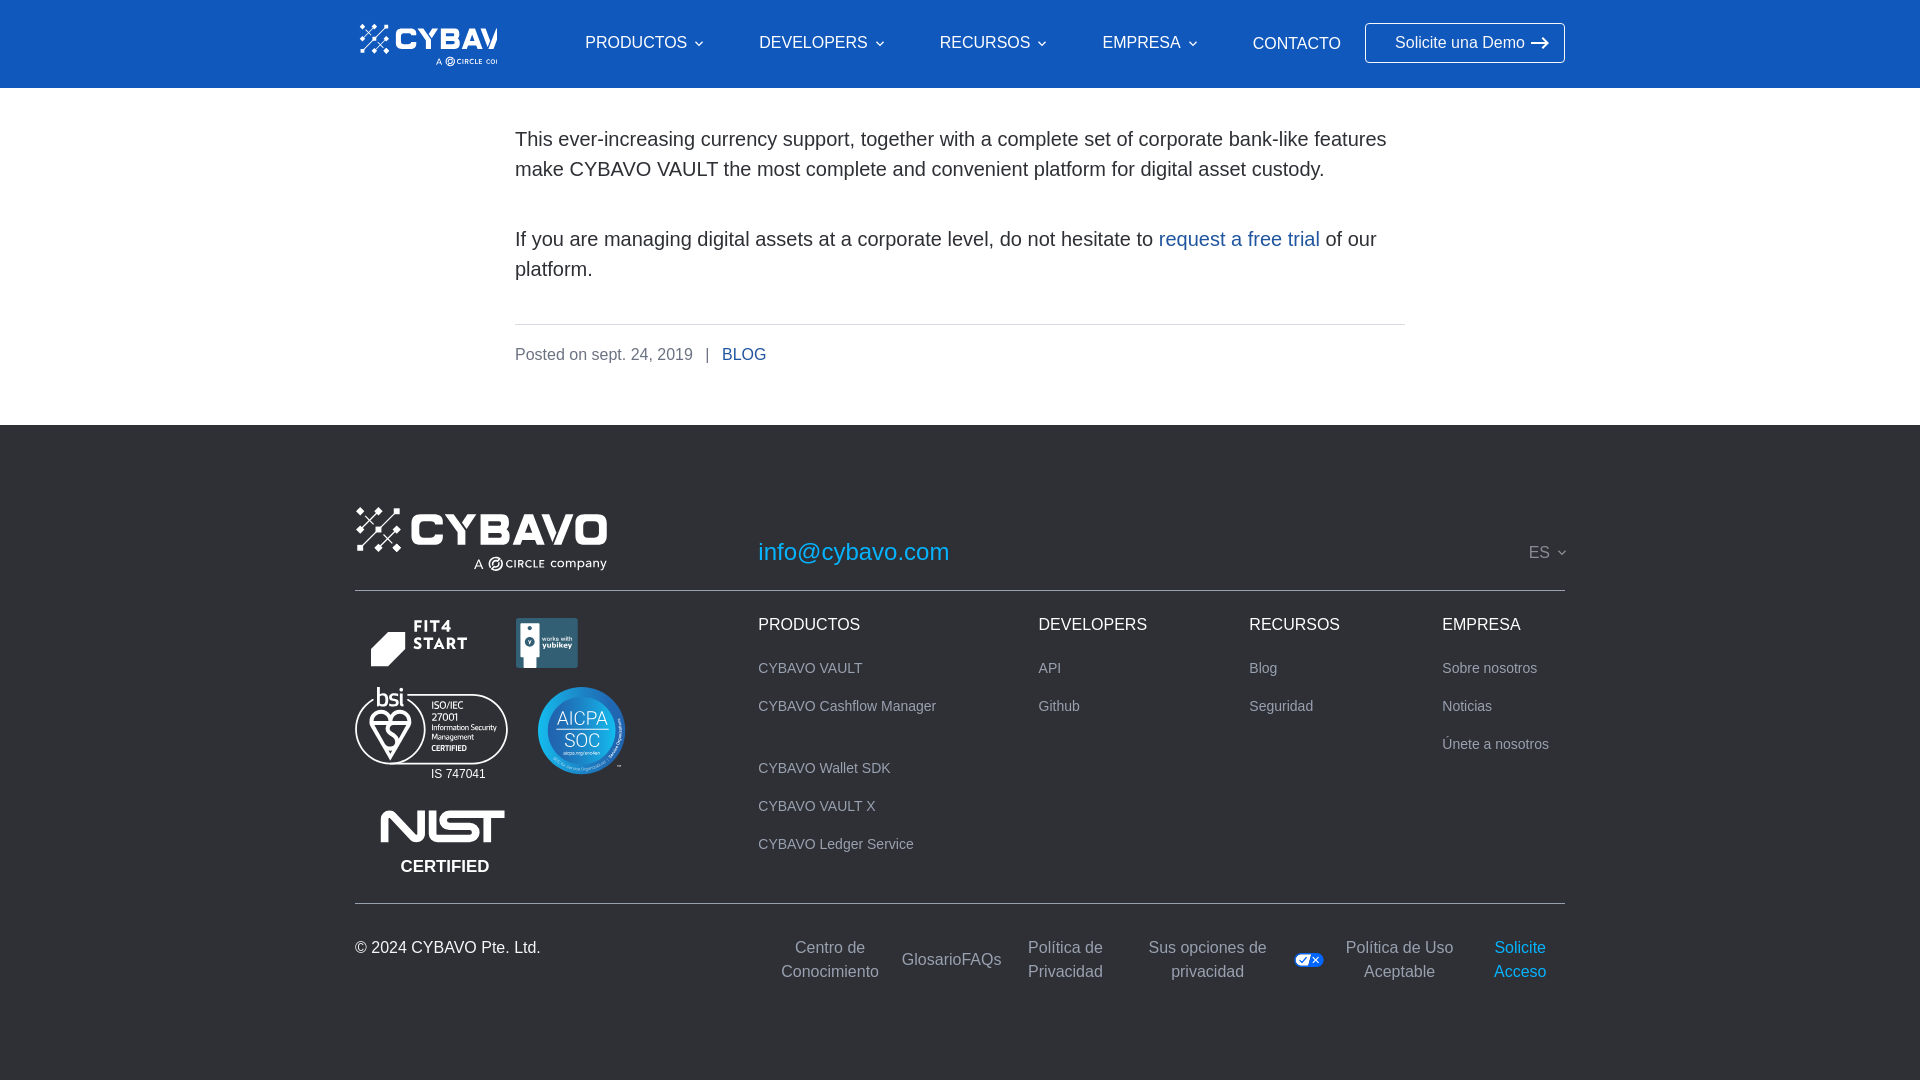 Image resolution: width=1920 pixels, height=1080 pixels. Describe the element at coordinates (1348, 551) in the screenshot. I see `Medium` at that location.